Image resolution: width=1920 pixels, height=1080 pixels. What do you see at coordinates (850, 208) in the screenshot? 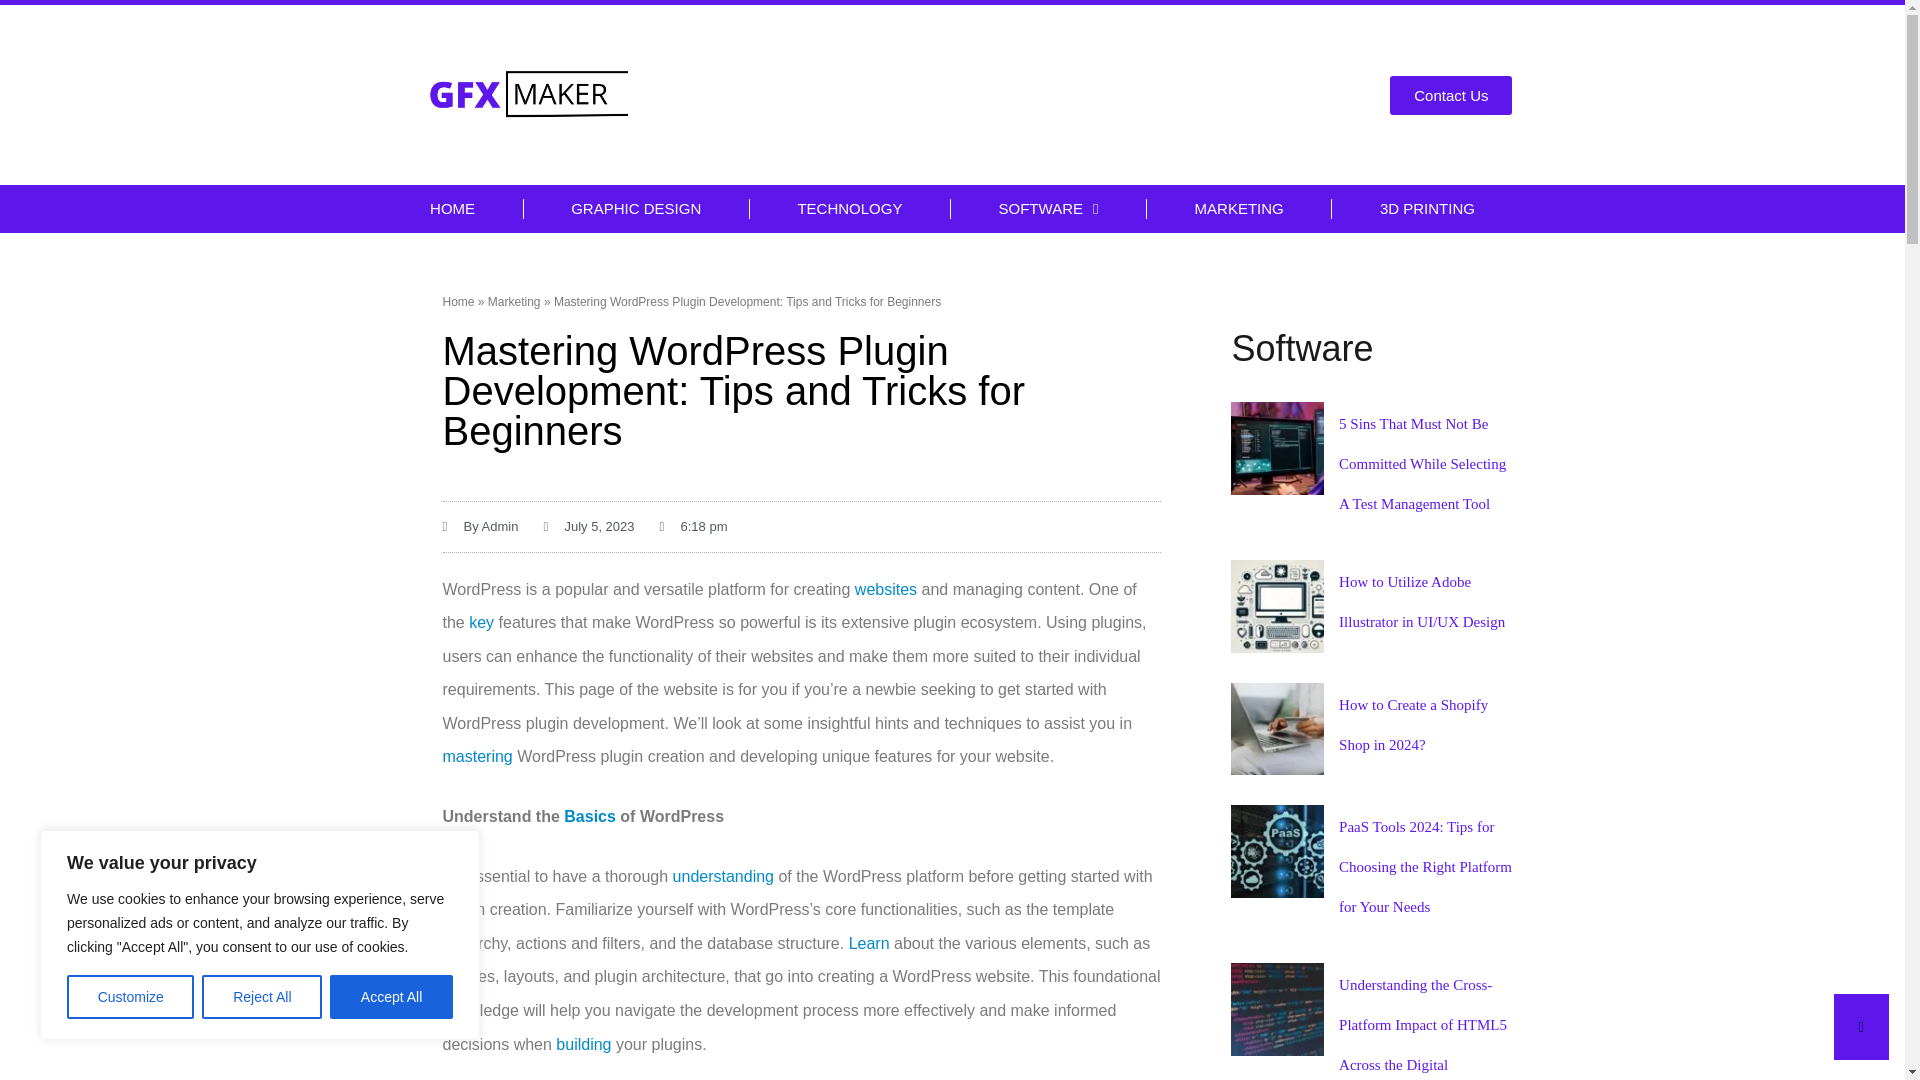
I see `TECHNOLOGY` at bounding box center [850, 208].